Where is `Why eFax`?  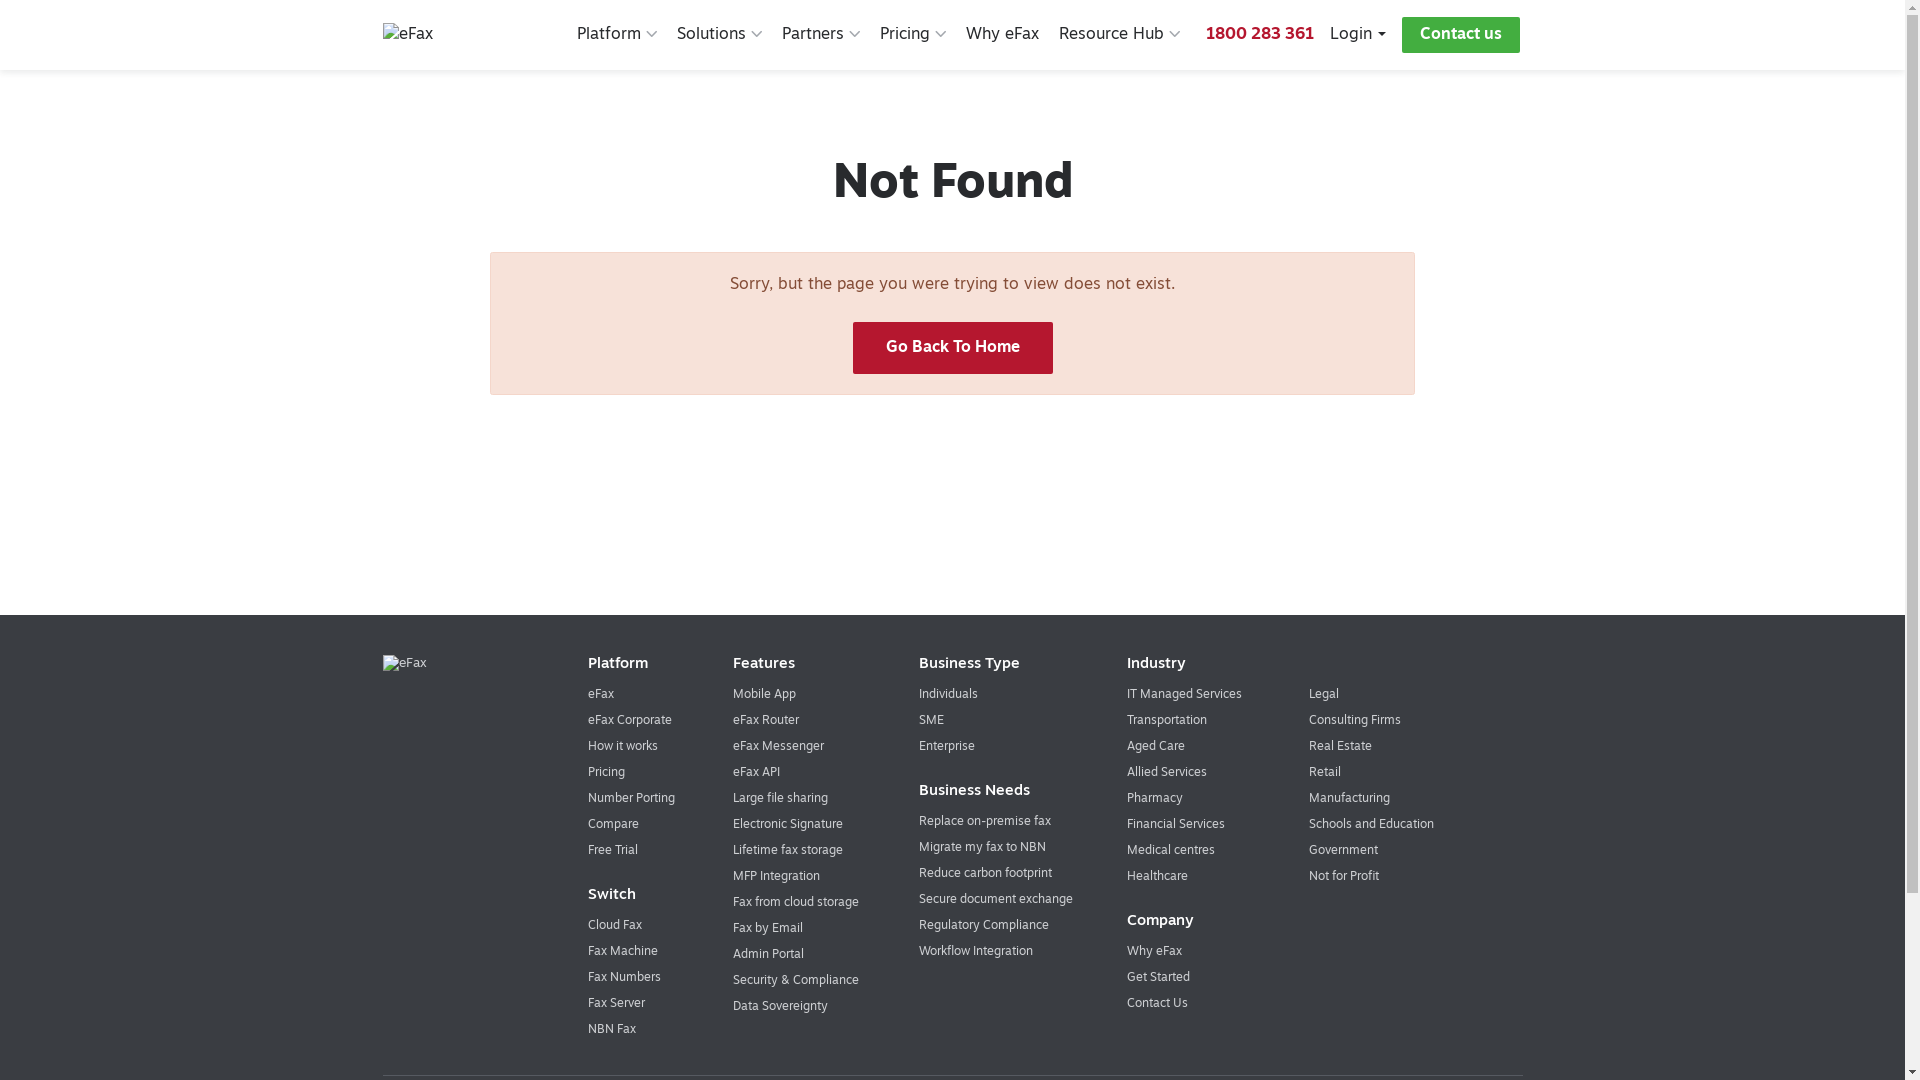 Why eFax is located at coordinates (1002, 35).